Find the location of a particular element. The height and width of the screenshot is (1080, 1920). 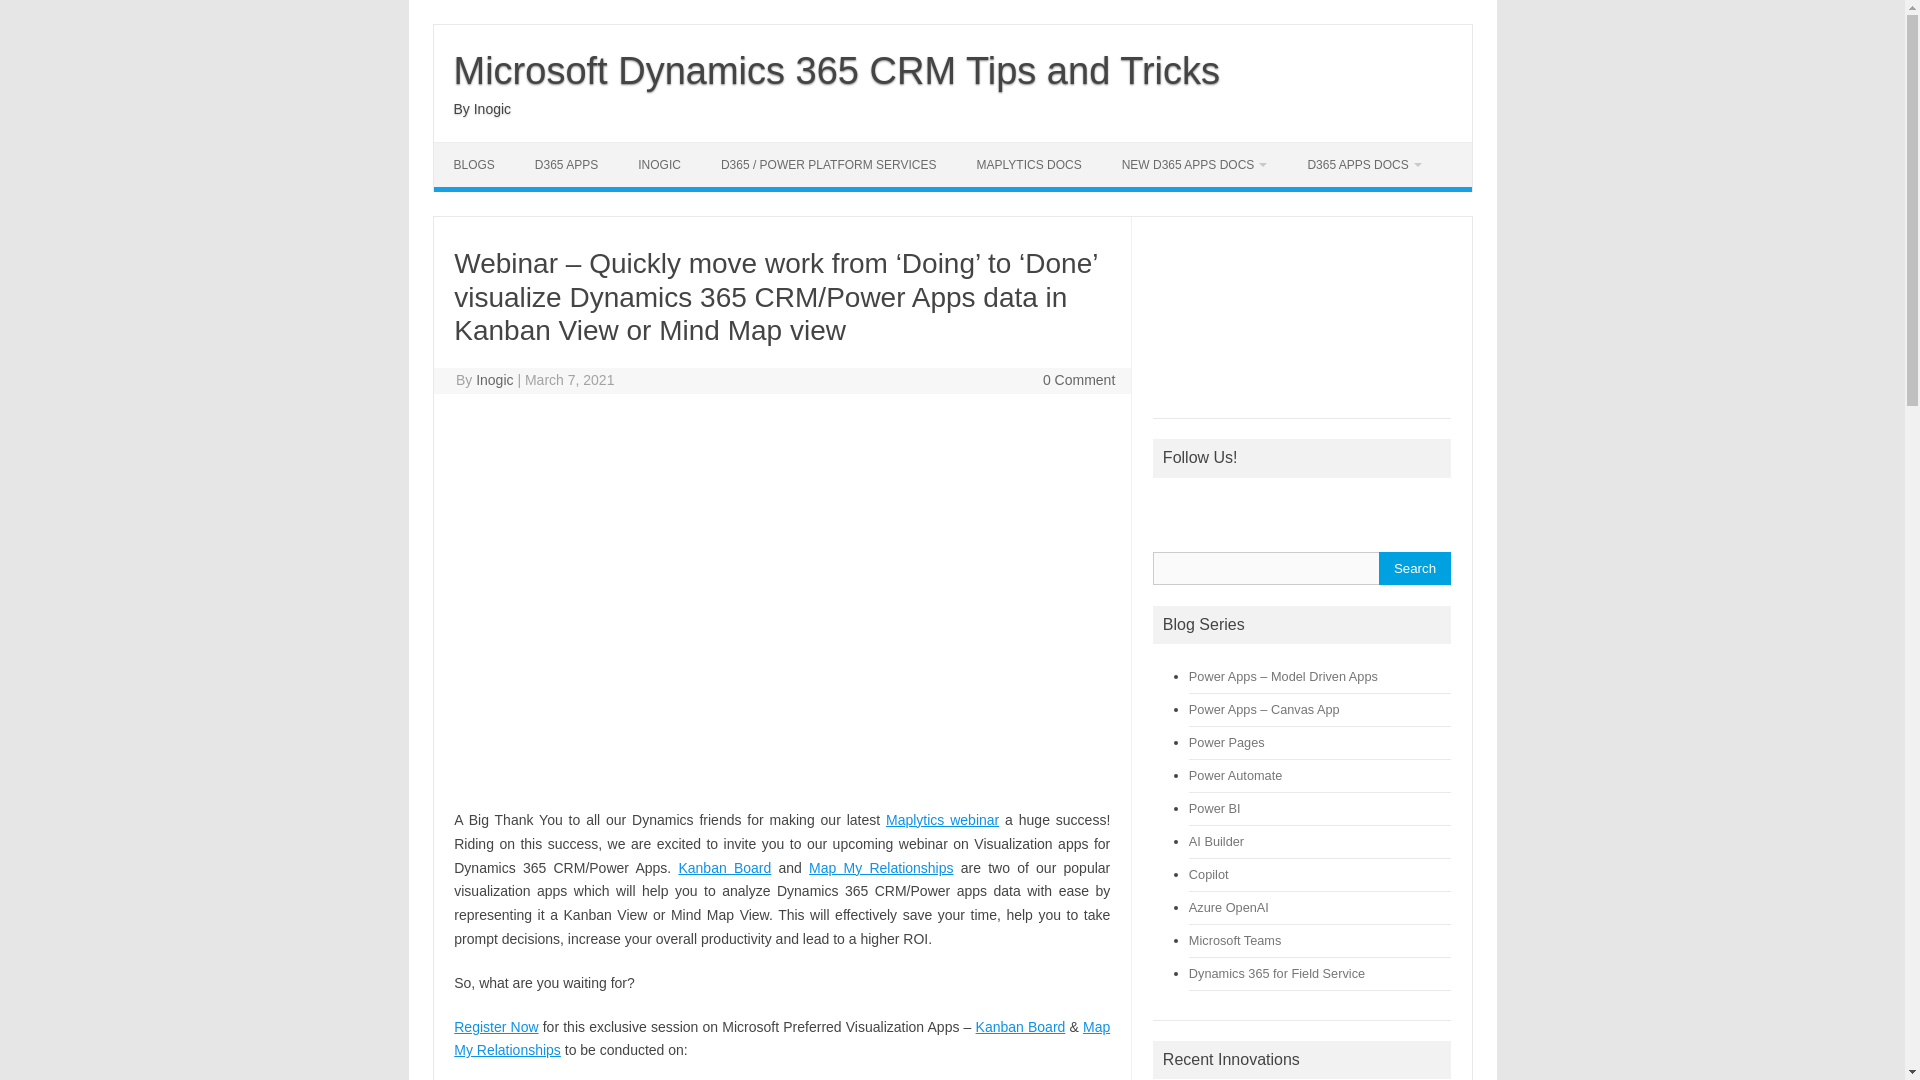

INOGIC is located at coordinates (659, 164).